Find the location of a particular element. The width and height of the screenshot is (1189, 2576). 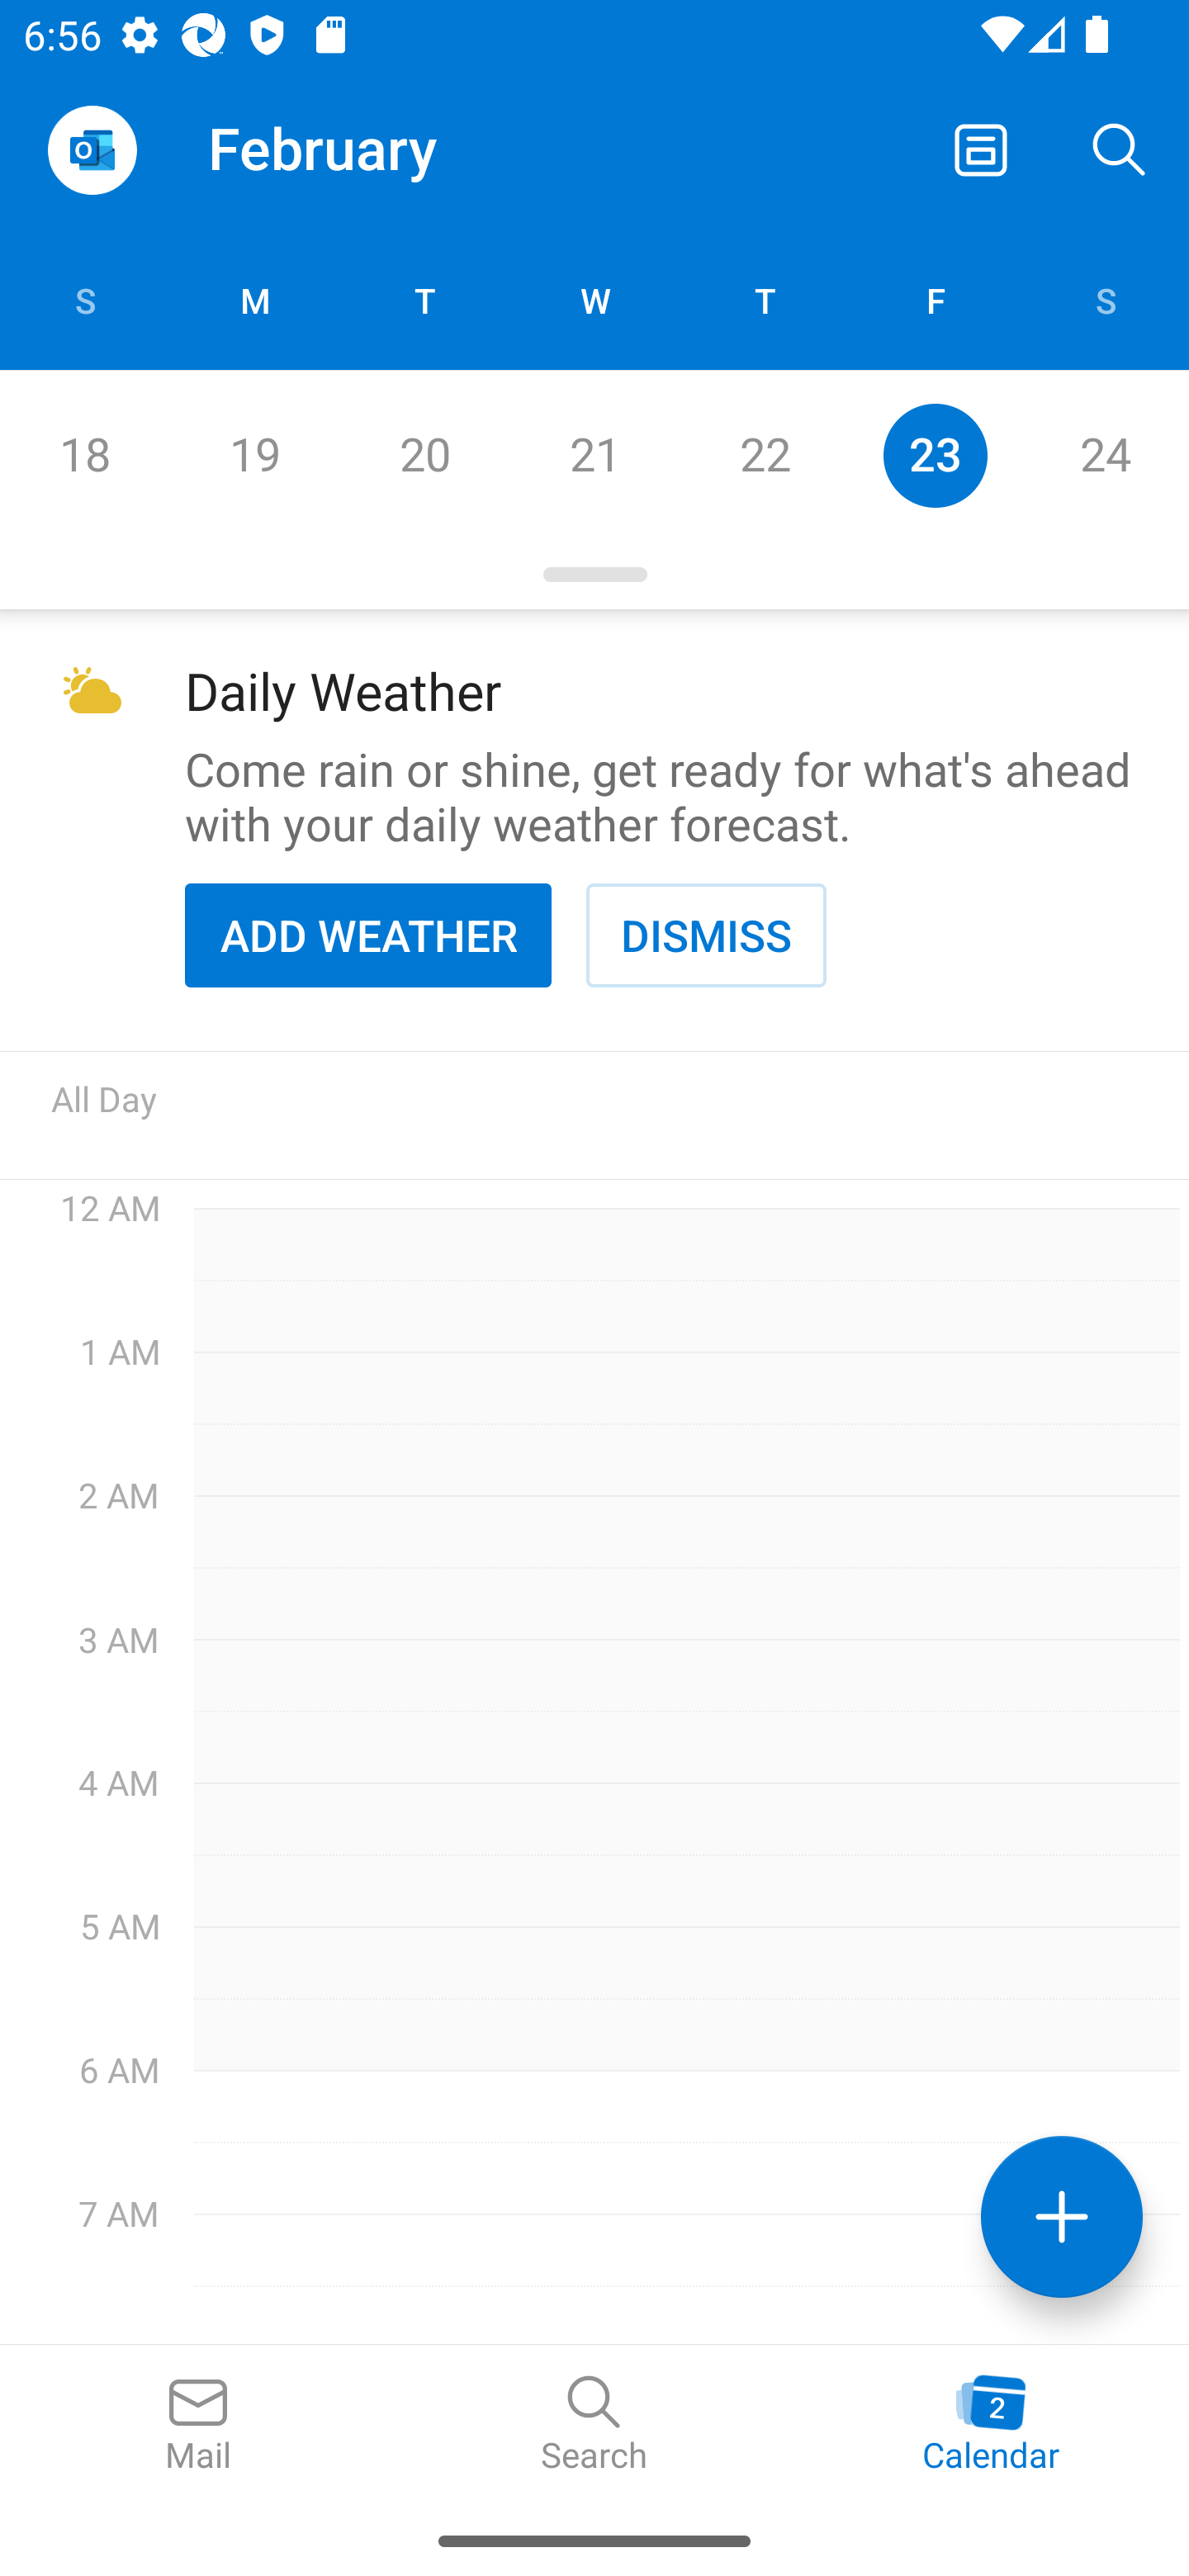

Search is located at coordinates (1120, 149).